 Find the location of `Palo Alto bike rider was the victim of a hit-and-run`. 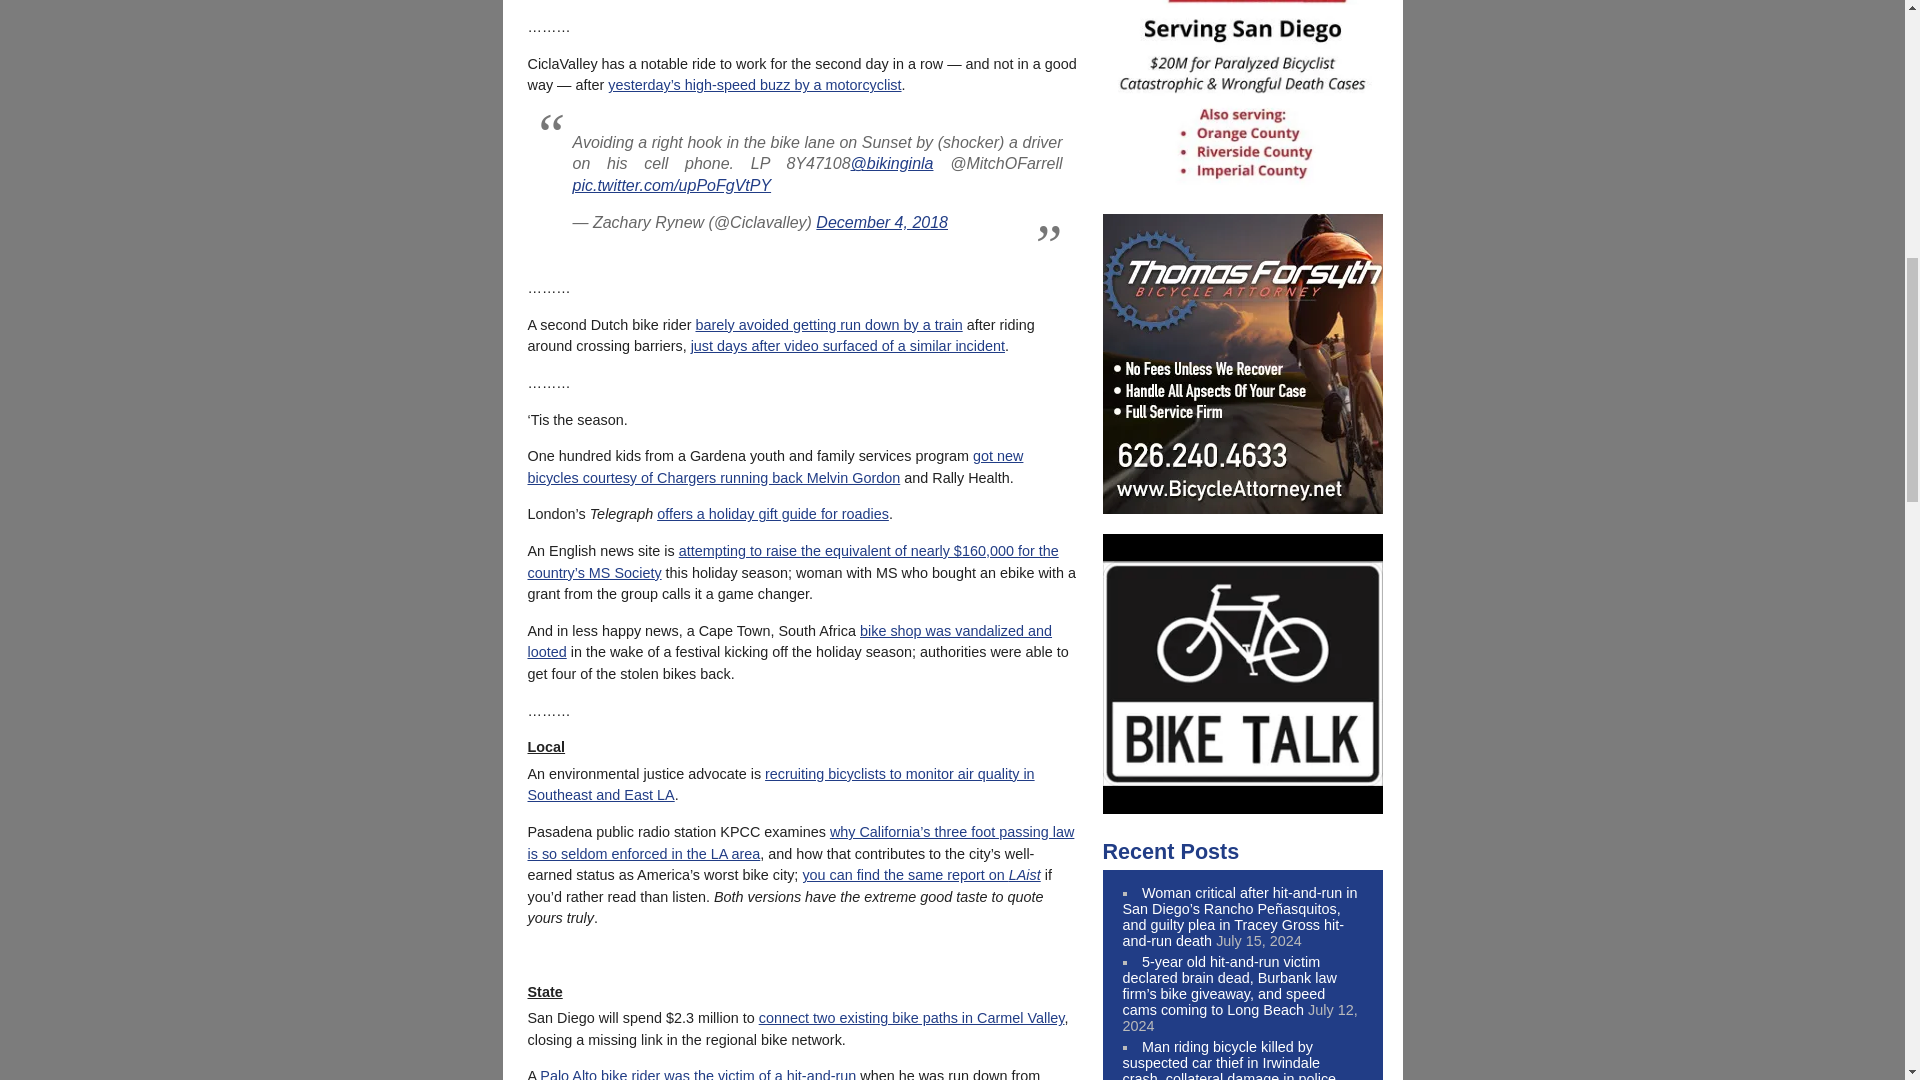

Palo Alto bike rider was the victim of a hit-and-run is located at coordinates (698, 1074).